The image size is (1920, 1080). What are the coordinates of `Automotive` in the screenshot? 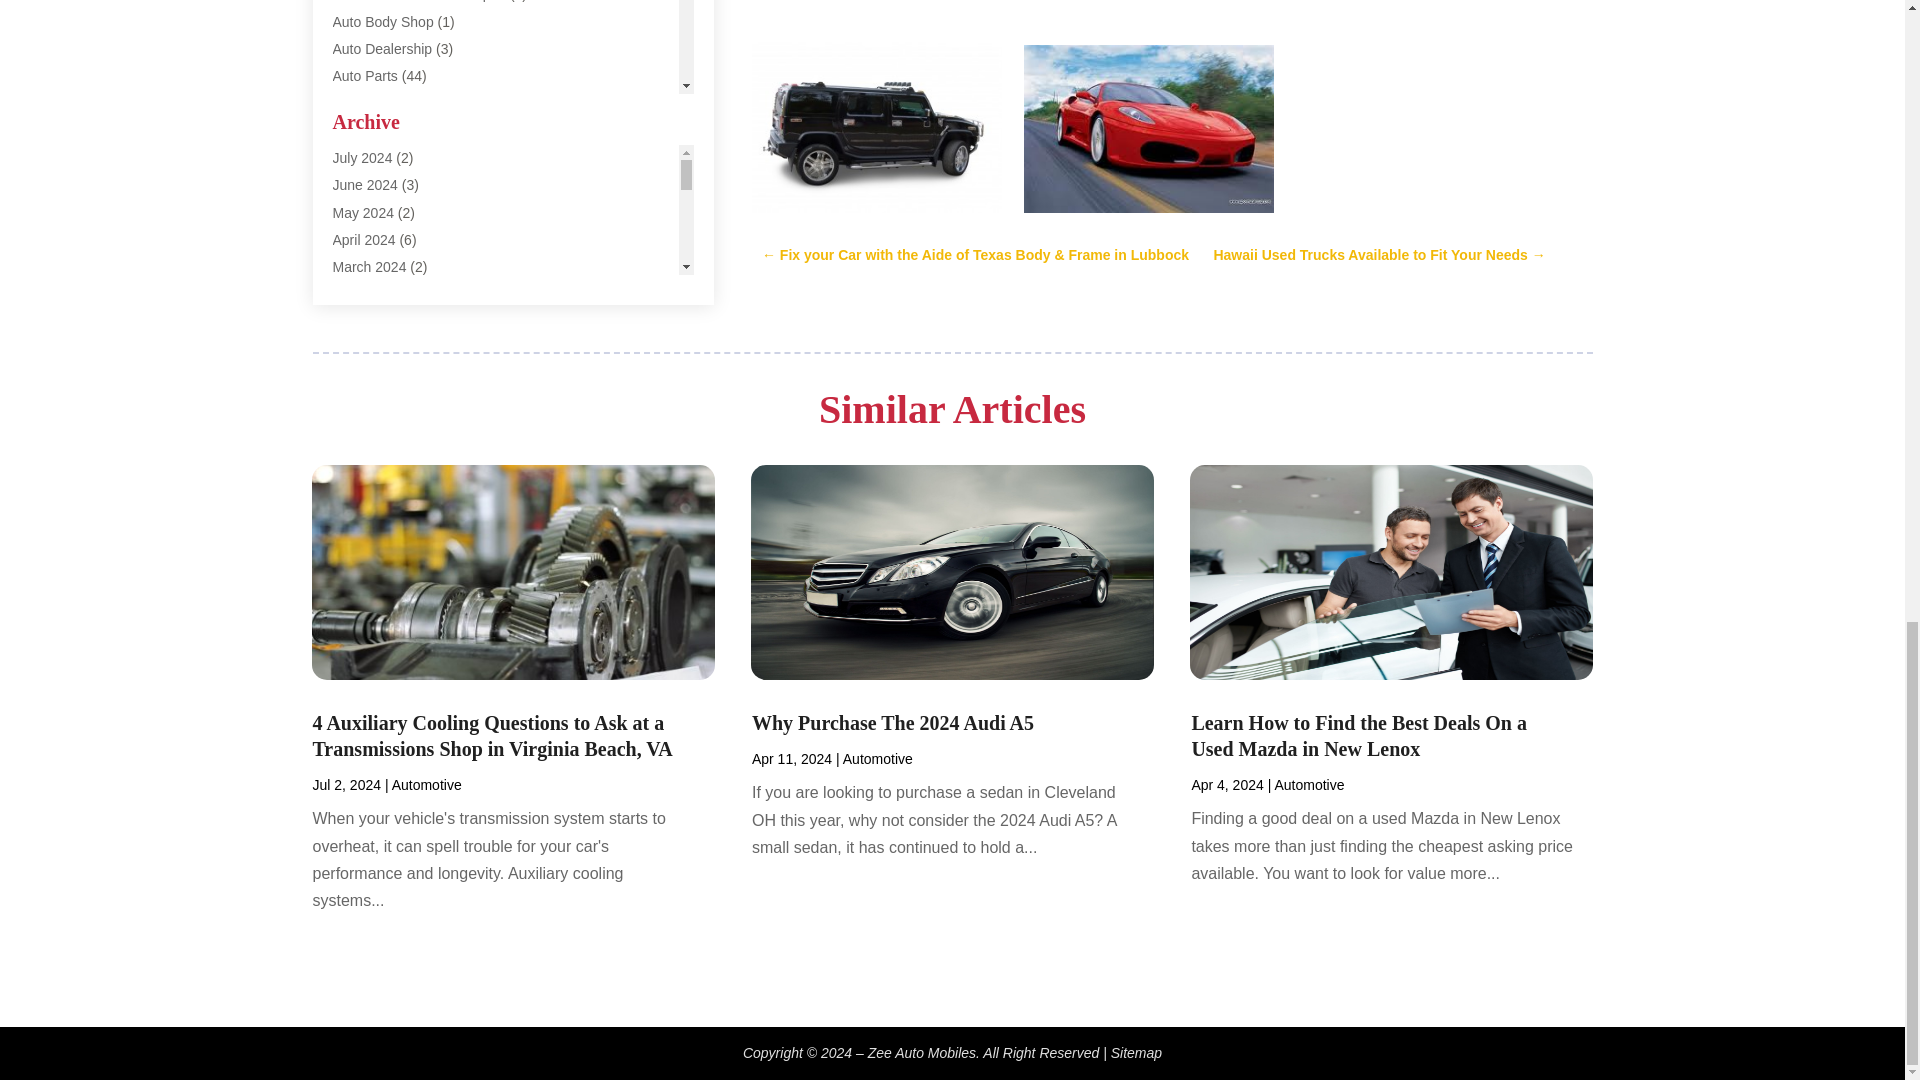 It's located at (366, 239).